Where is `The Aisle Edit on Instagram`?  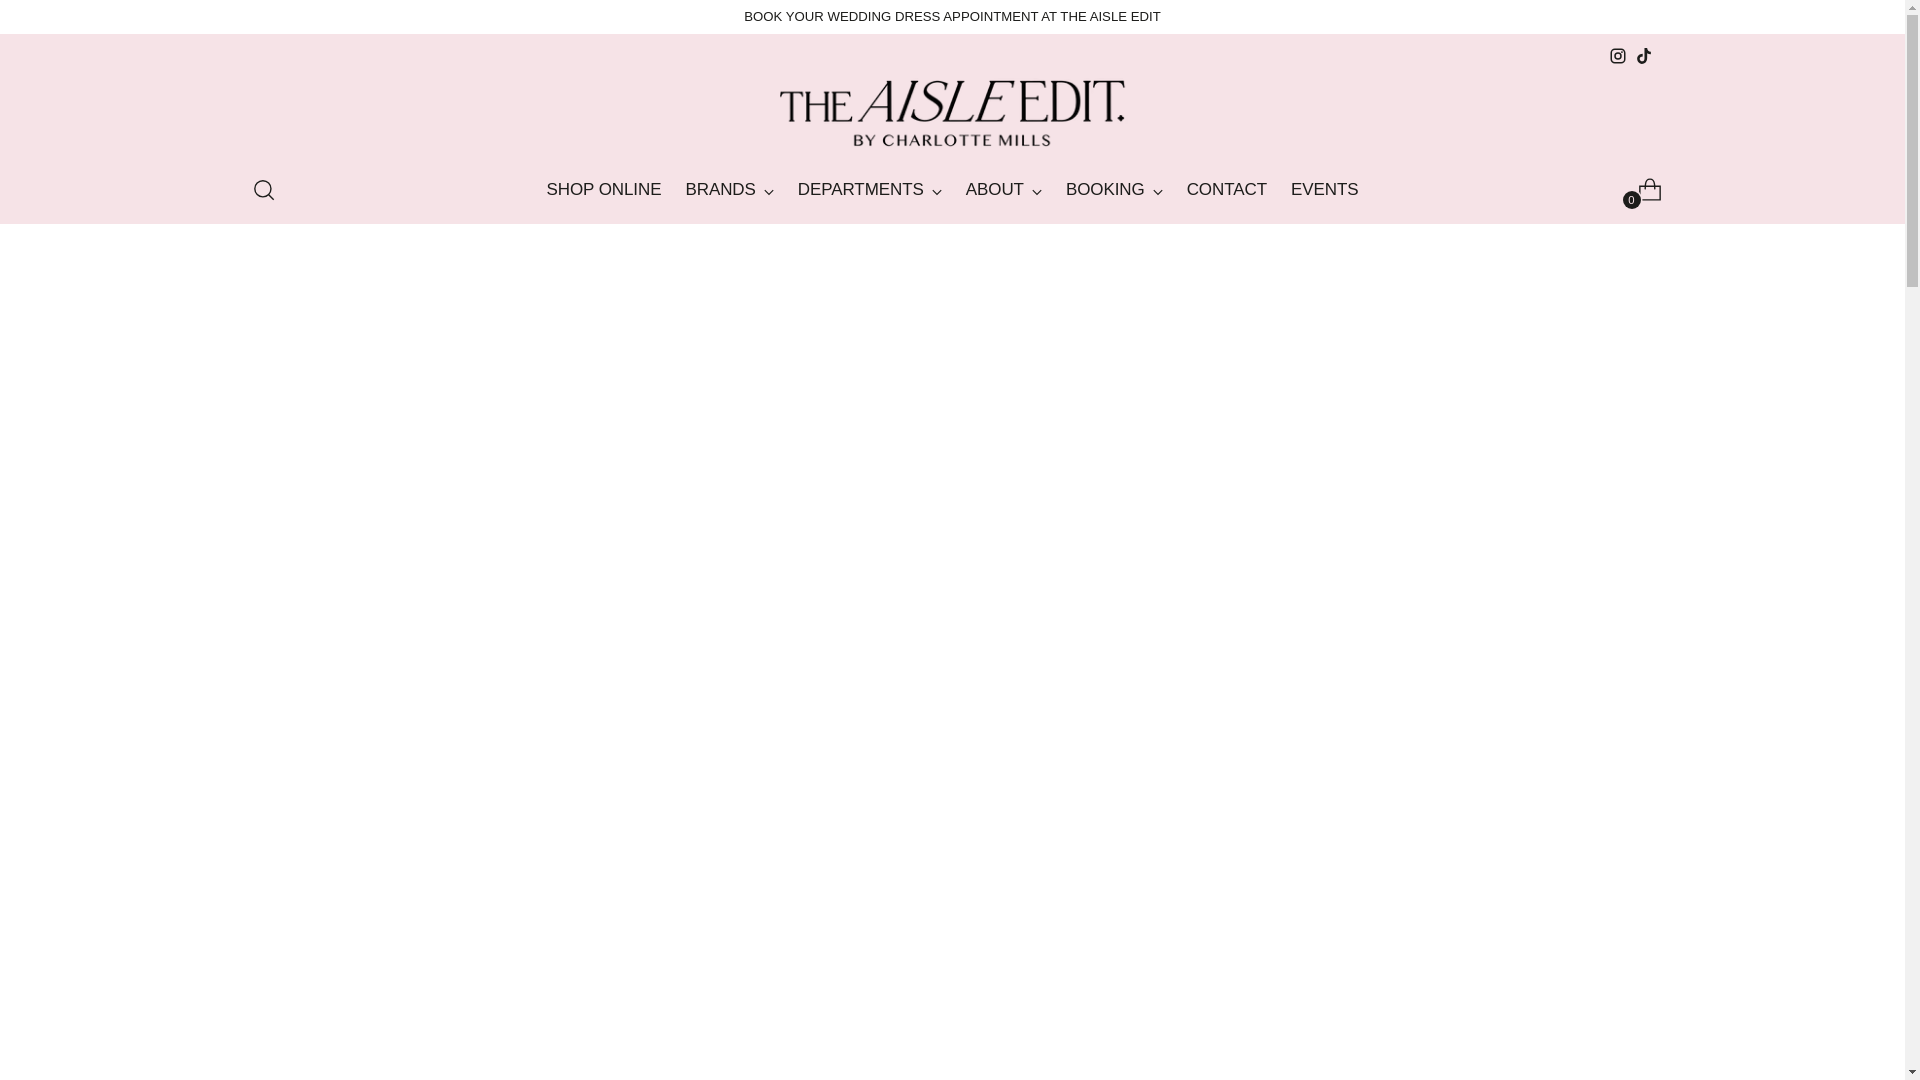
The Aisle Edit on Instagram is located at coordinates (952, 16).